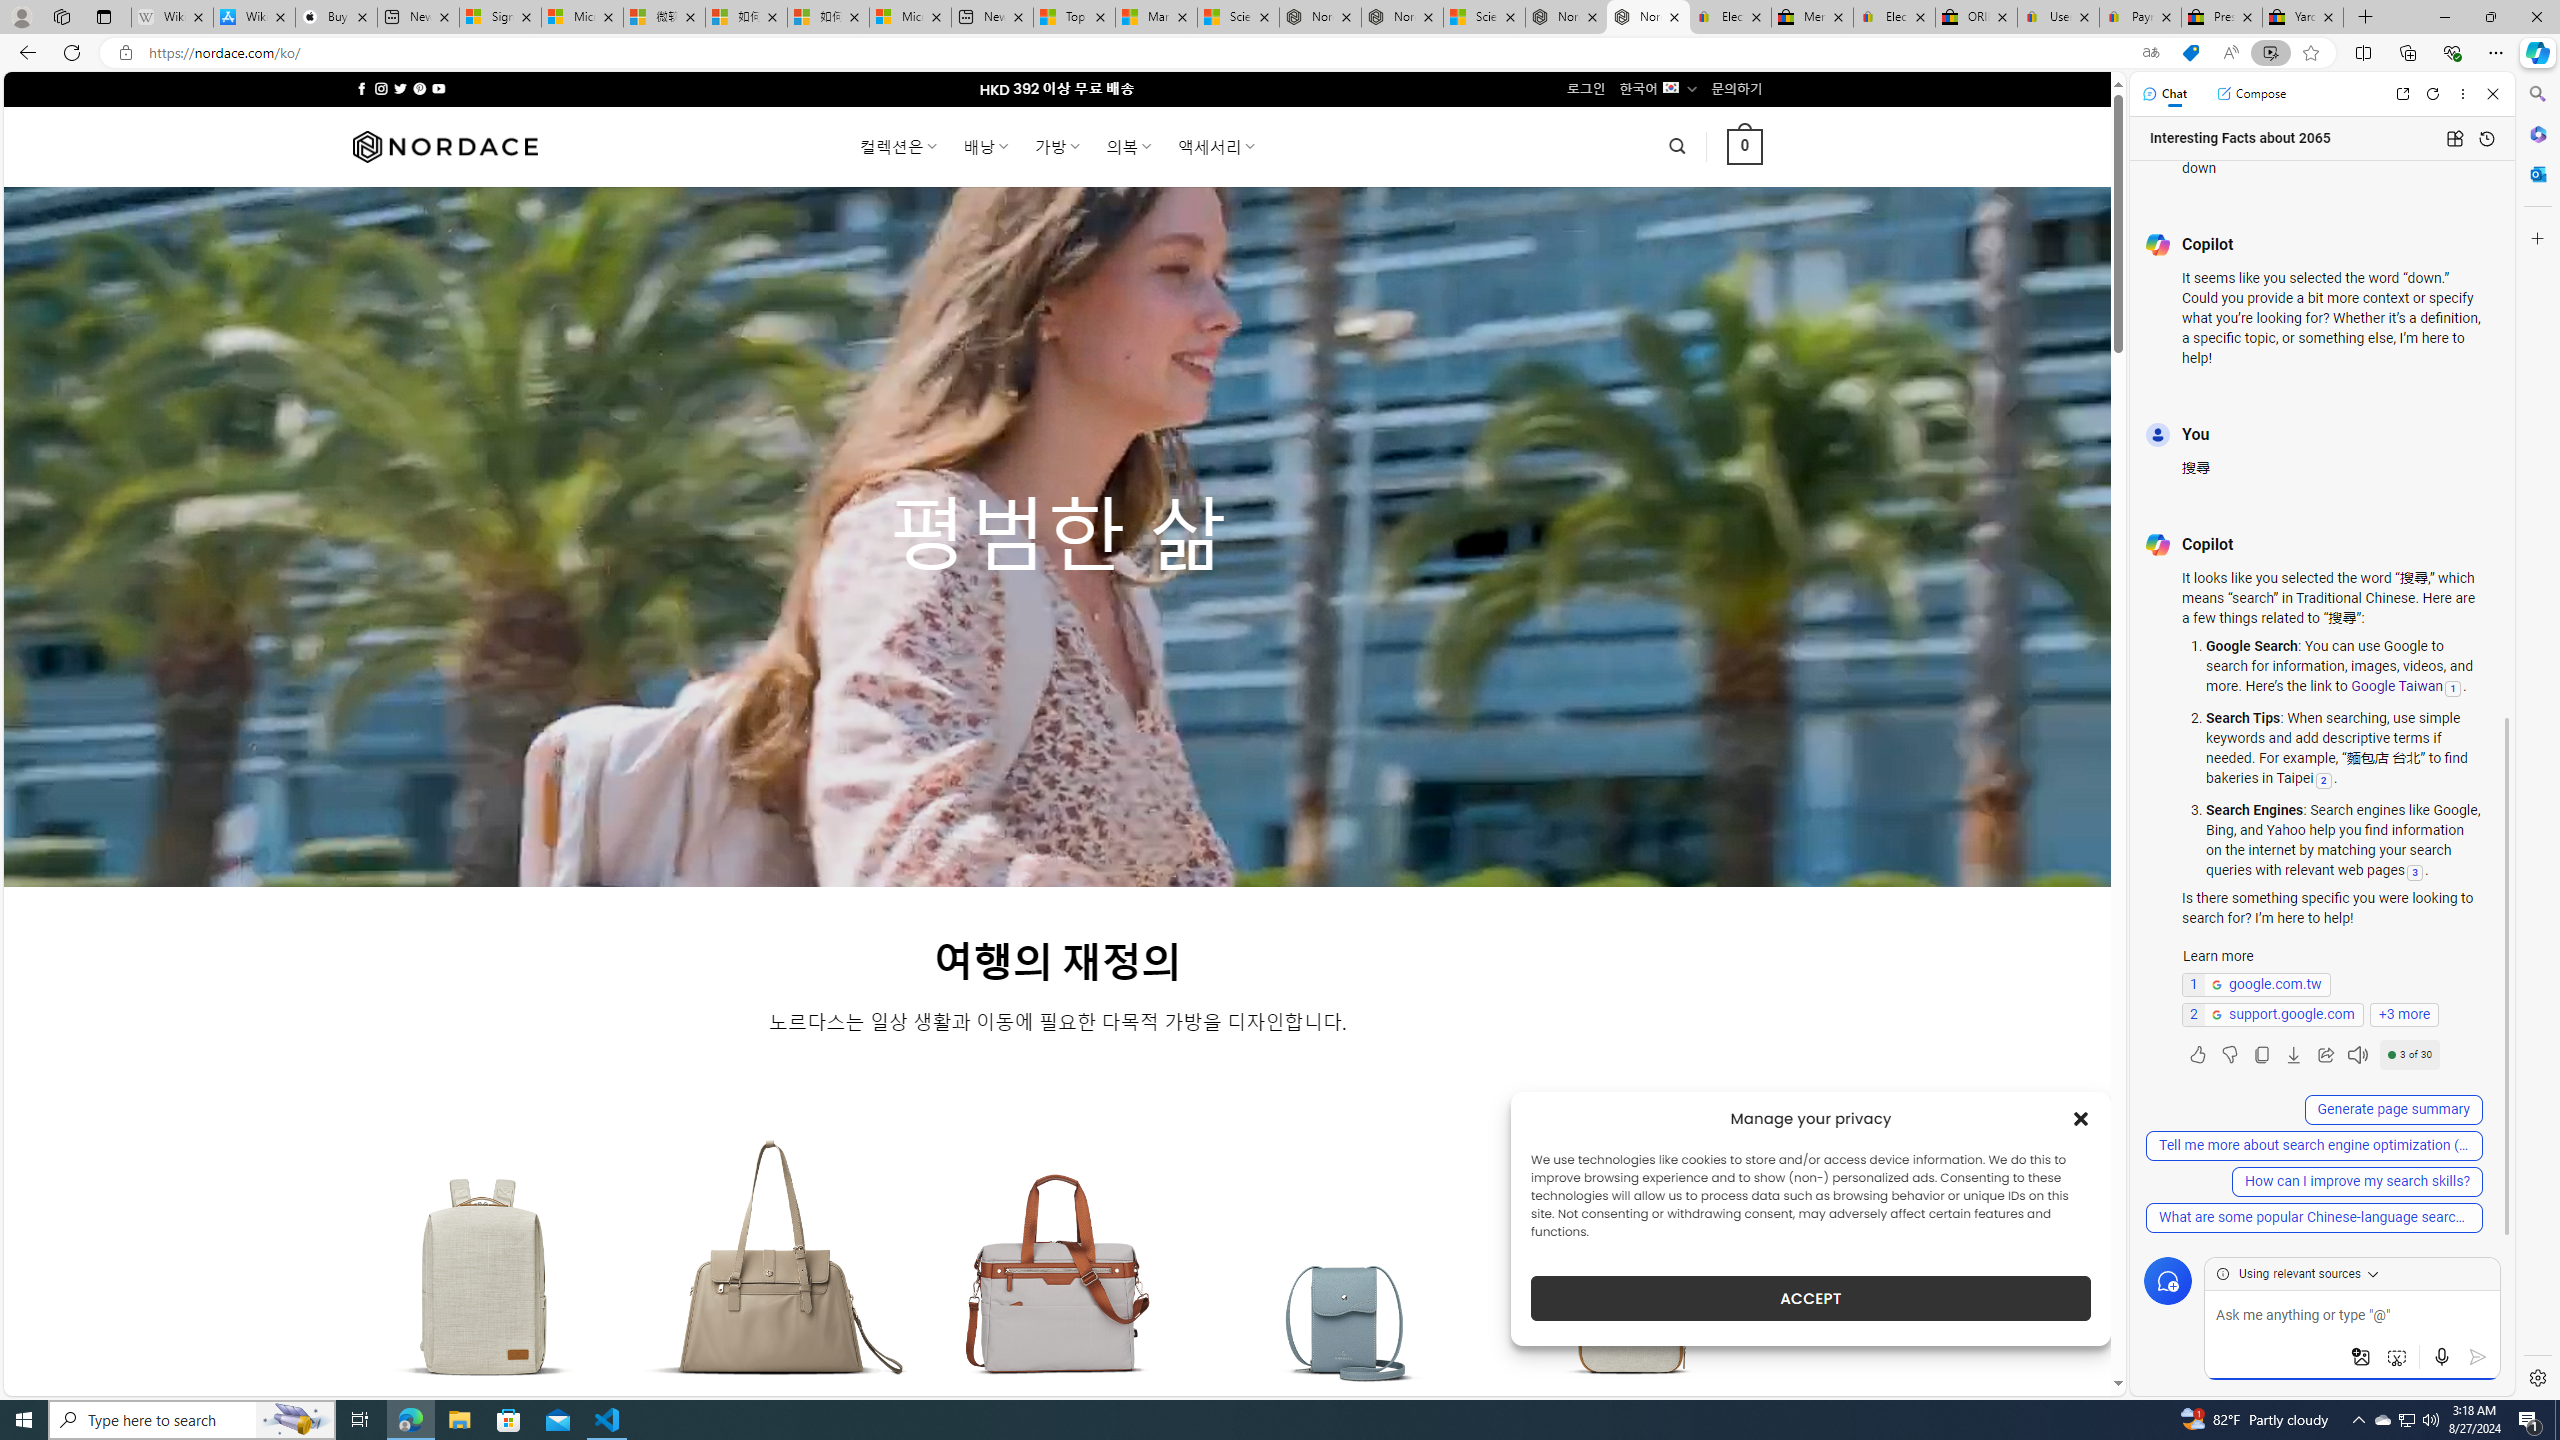 This screenshot has width=2560, height=1440. What do you see at coordinates (1155, 17) in the screenshot?
I see `Marine life - MSN` at bounding box center [1155, 17].